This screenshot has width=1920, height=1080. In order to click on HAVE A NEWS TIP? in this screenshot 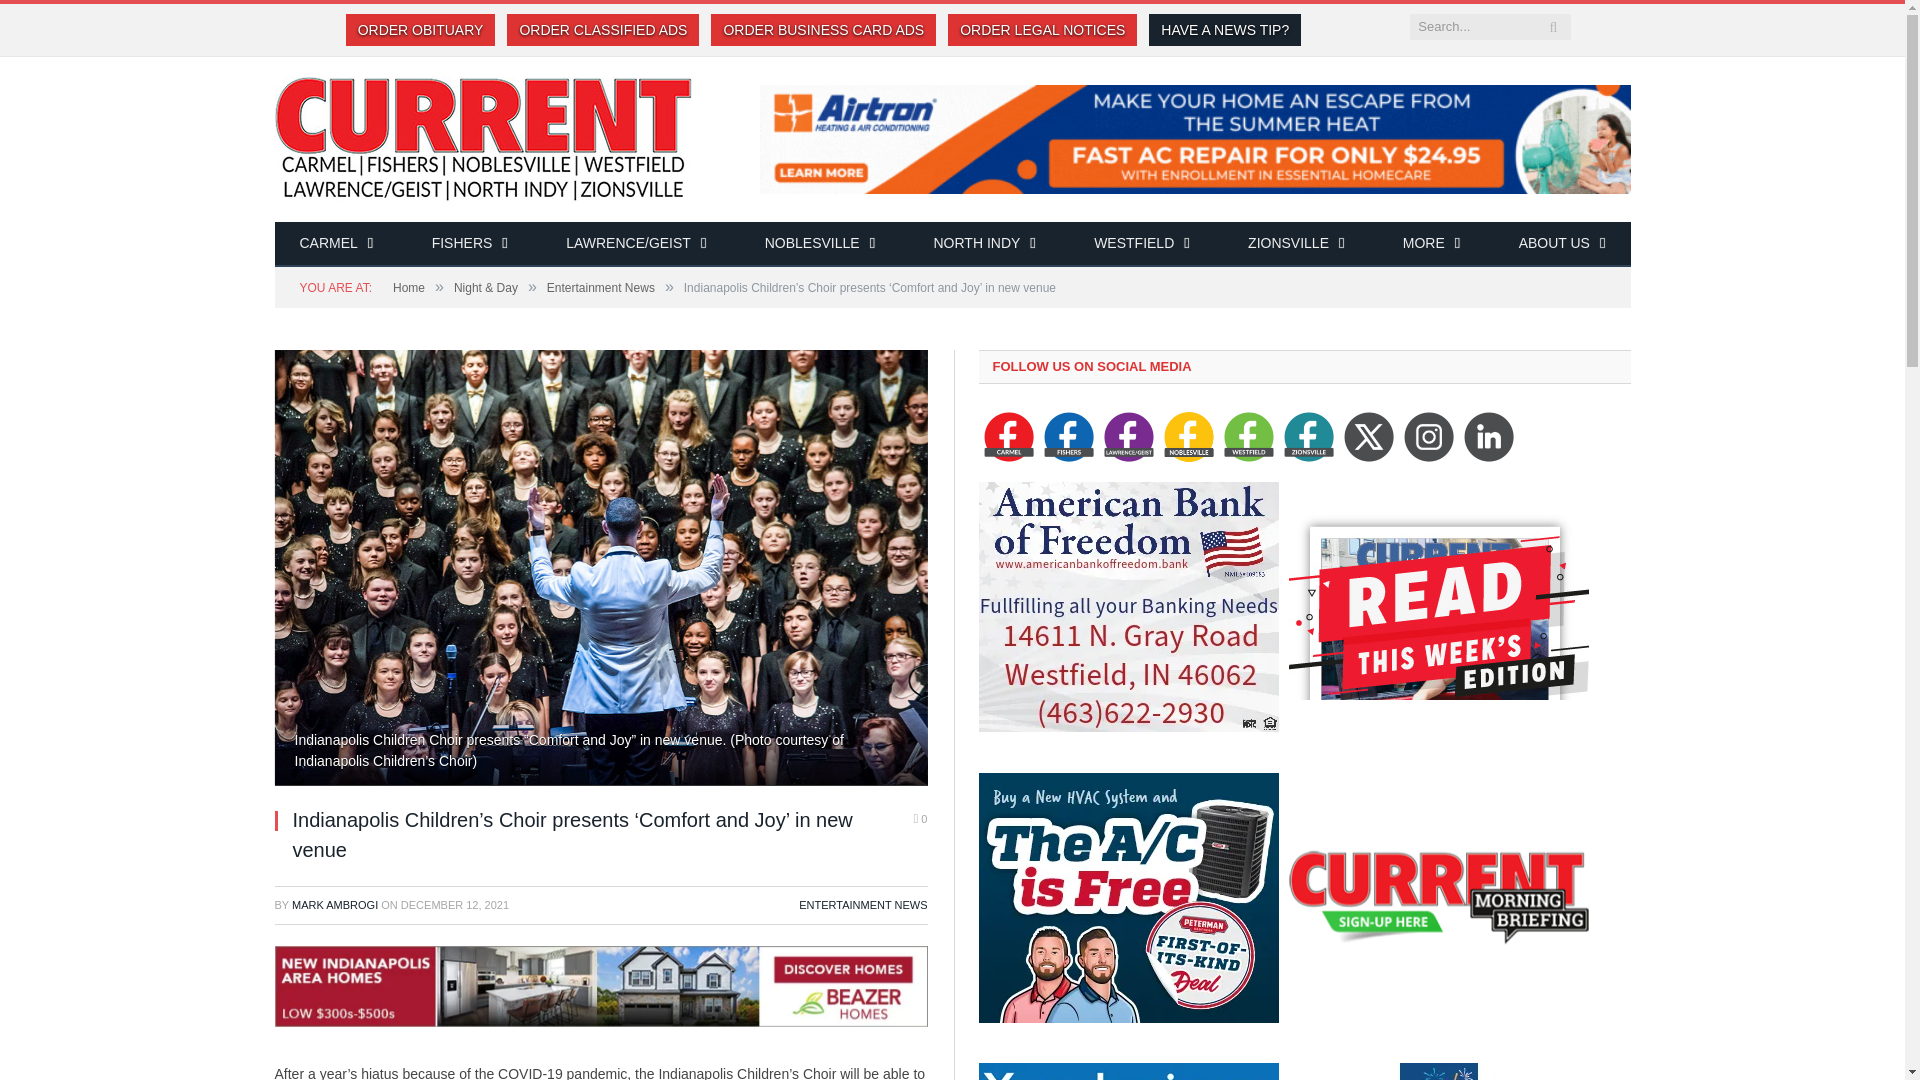, I will do `click(1224, 30)`.